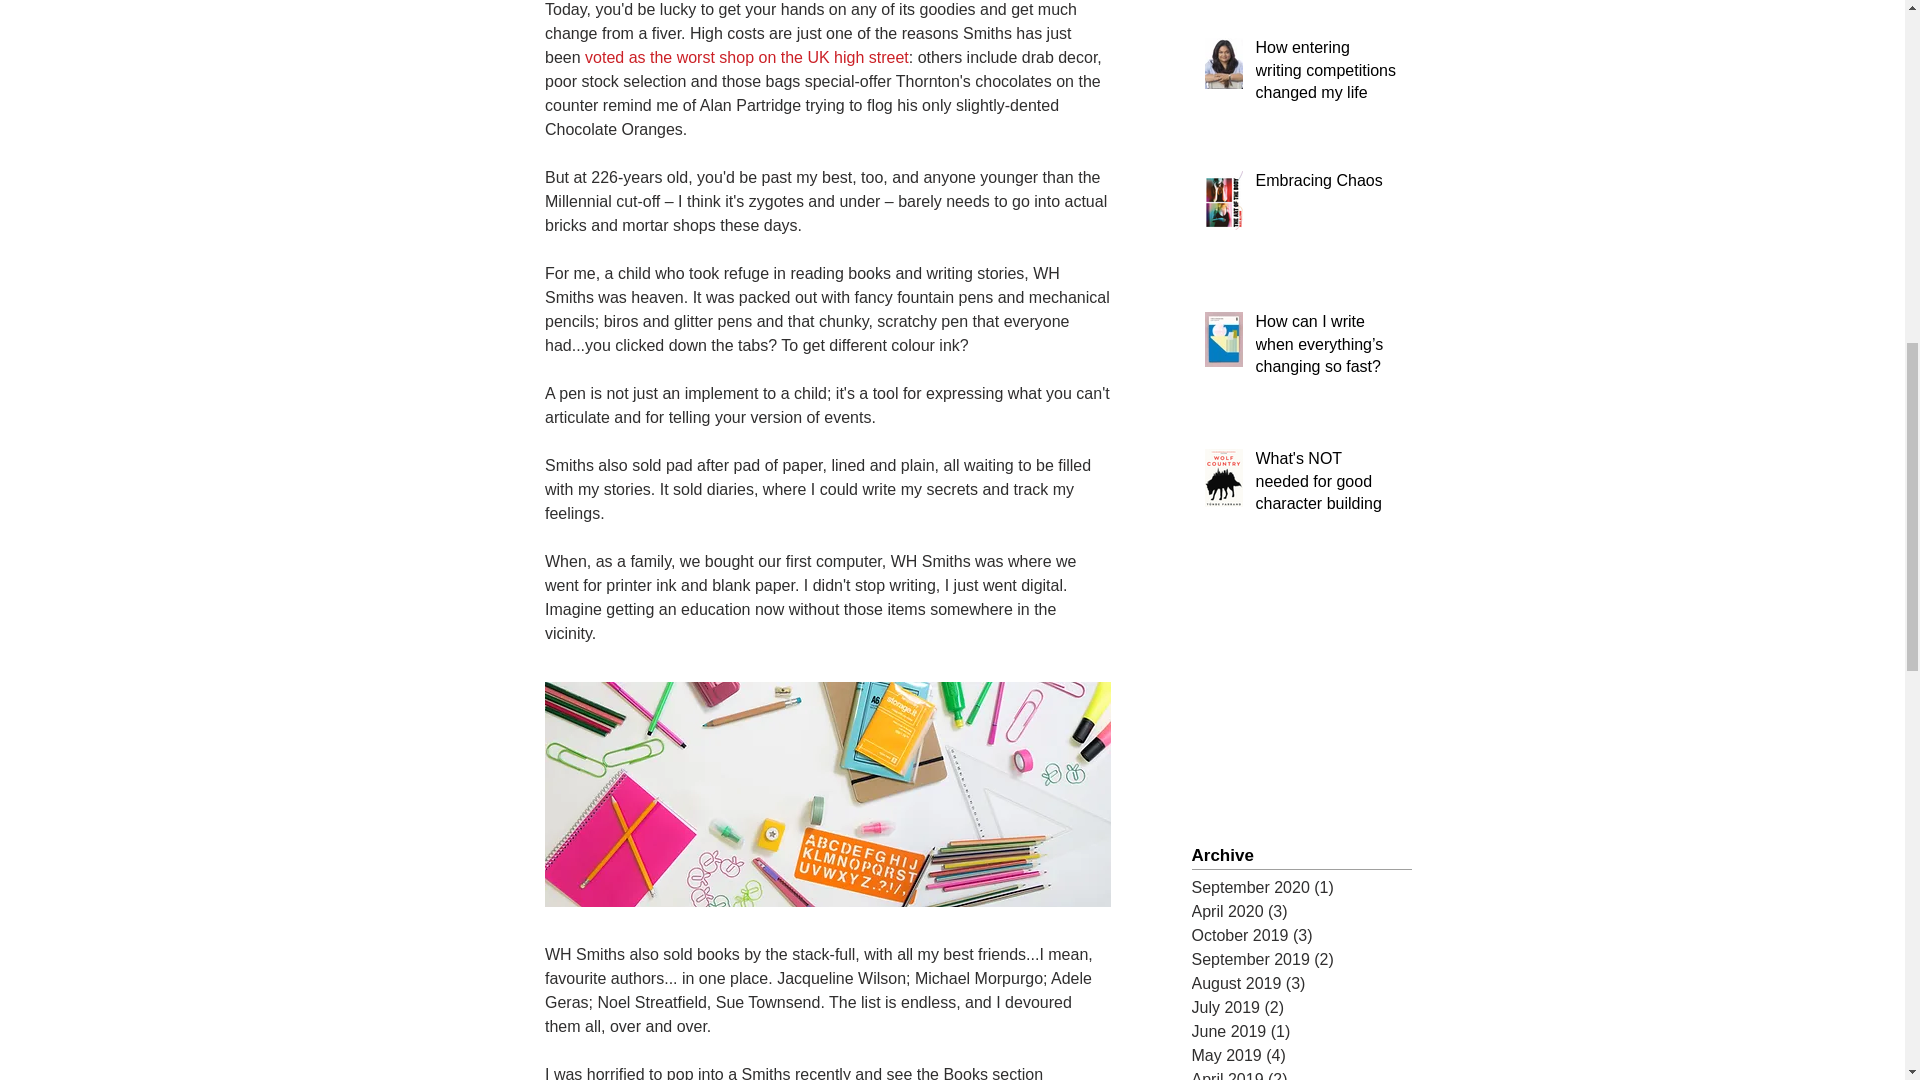  Describe the element at coordinates (1327, 74) in the screenshot. I see `How entering writing competitions changed my life` at that location.